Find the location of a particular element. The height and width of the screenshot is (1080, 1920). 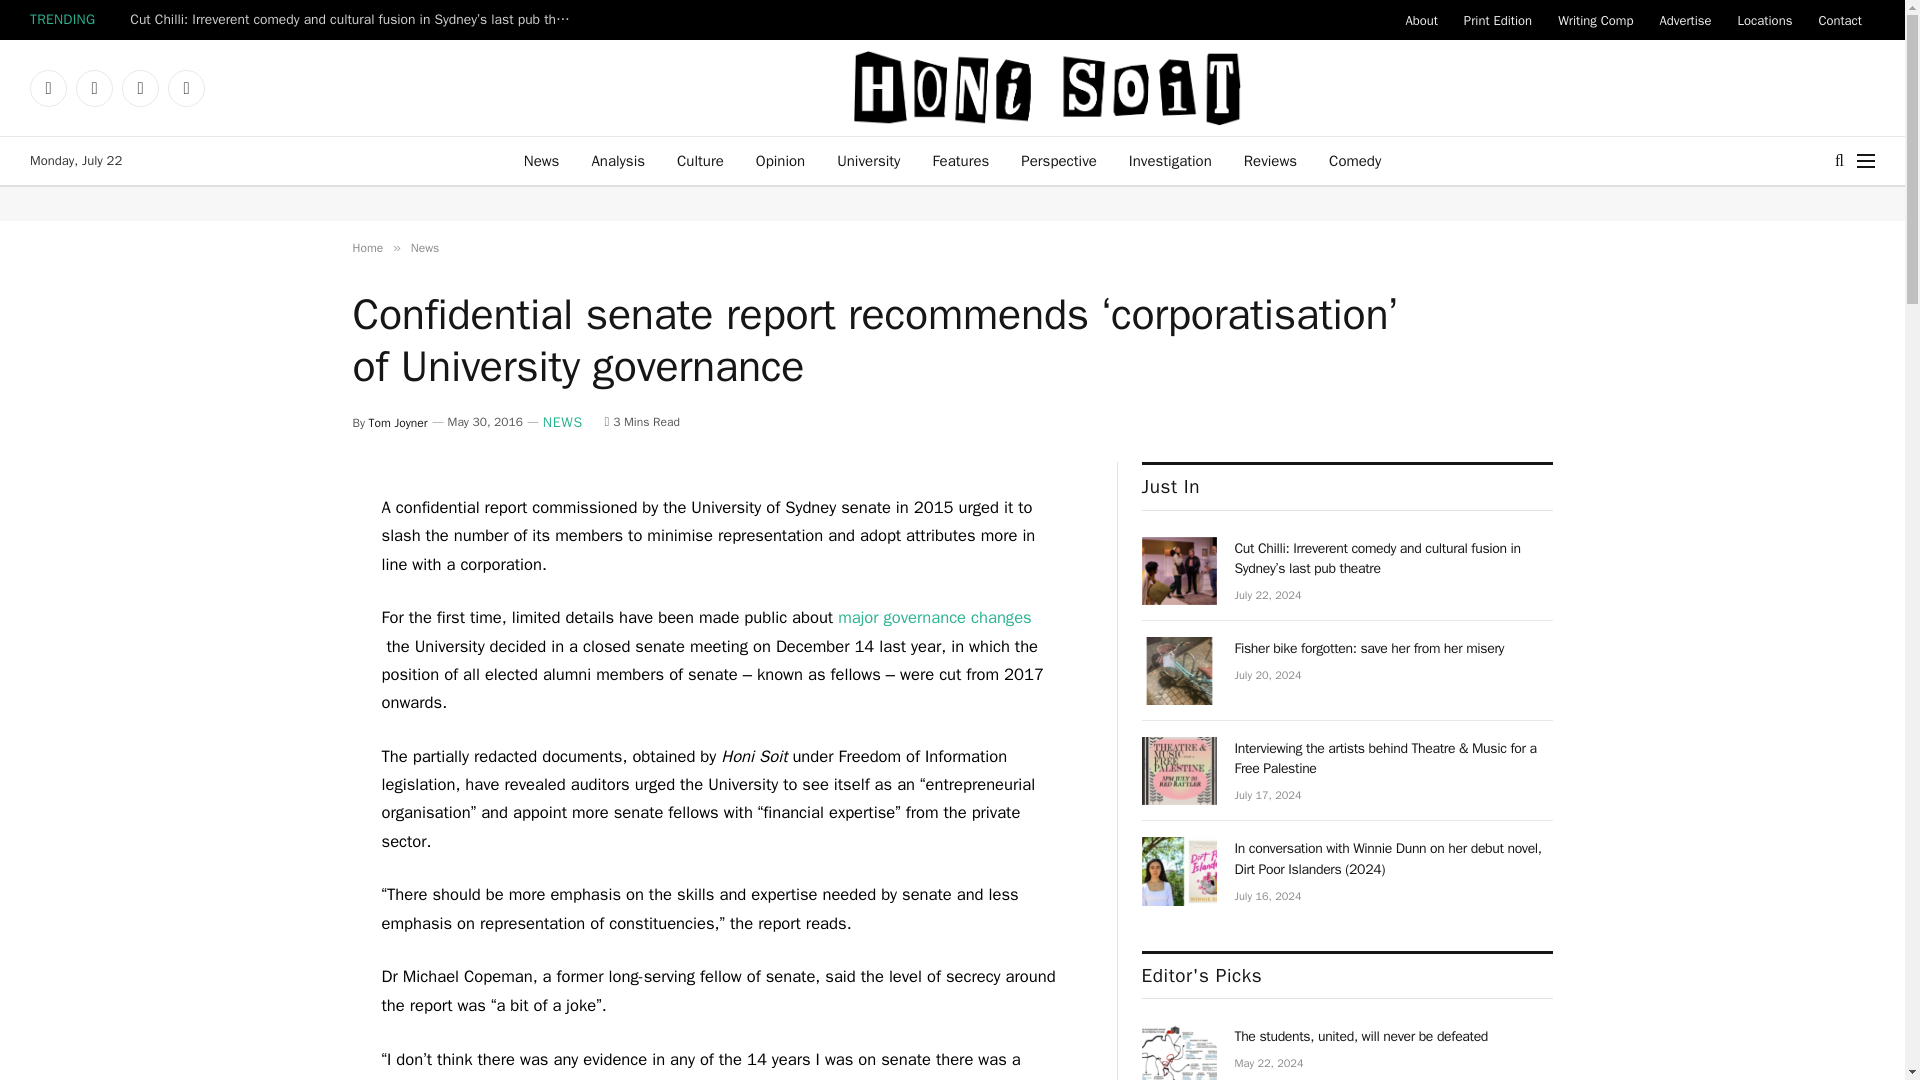

Comedy is located at coordinates (1355, 160).